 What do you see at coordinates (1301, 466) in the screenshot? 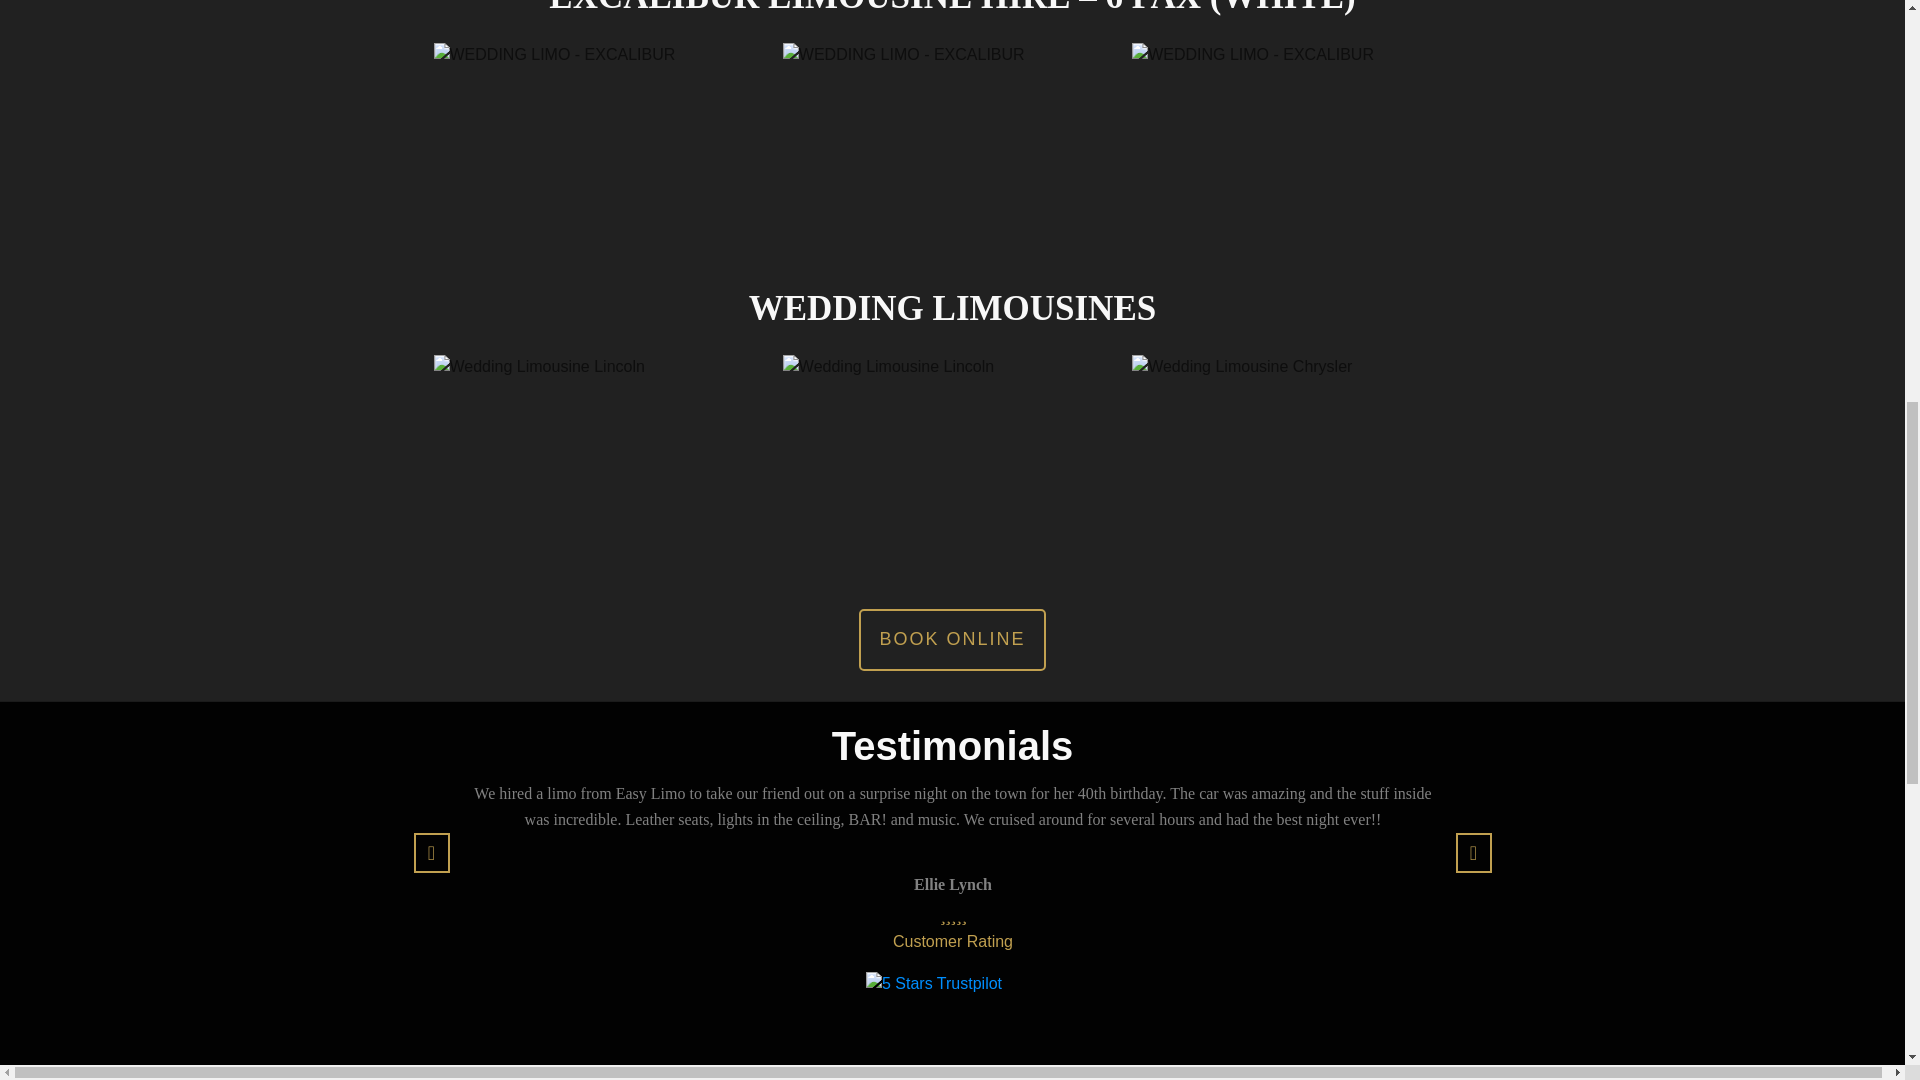
I see `Wedding Limousine Chrysler` at bounding box center [1301, 466].